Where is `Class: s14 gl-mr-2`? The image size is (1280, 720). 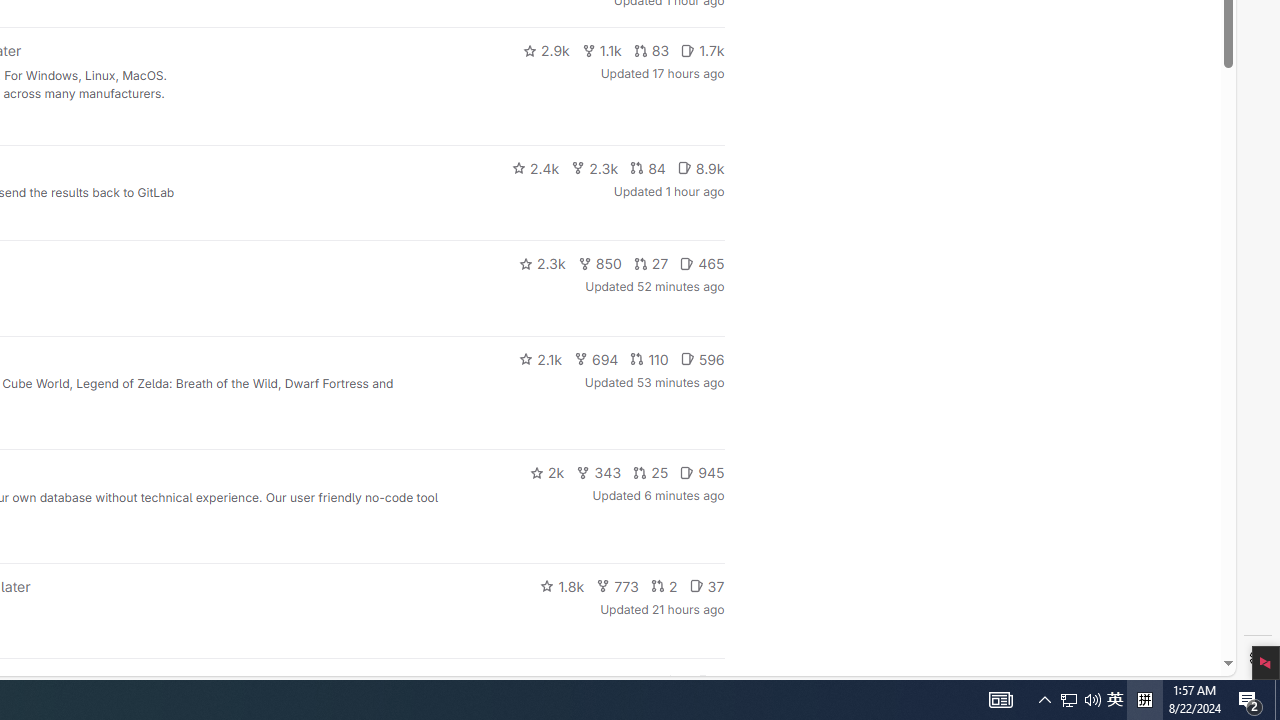 Class: s14 gl-mr-2 is located at coordinates (704, 681).